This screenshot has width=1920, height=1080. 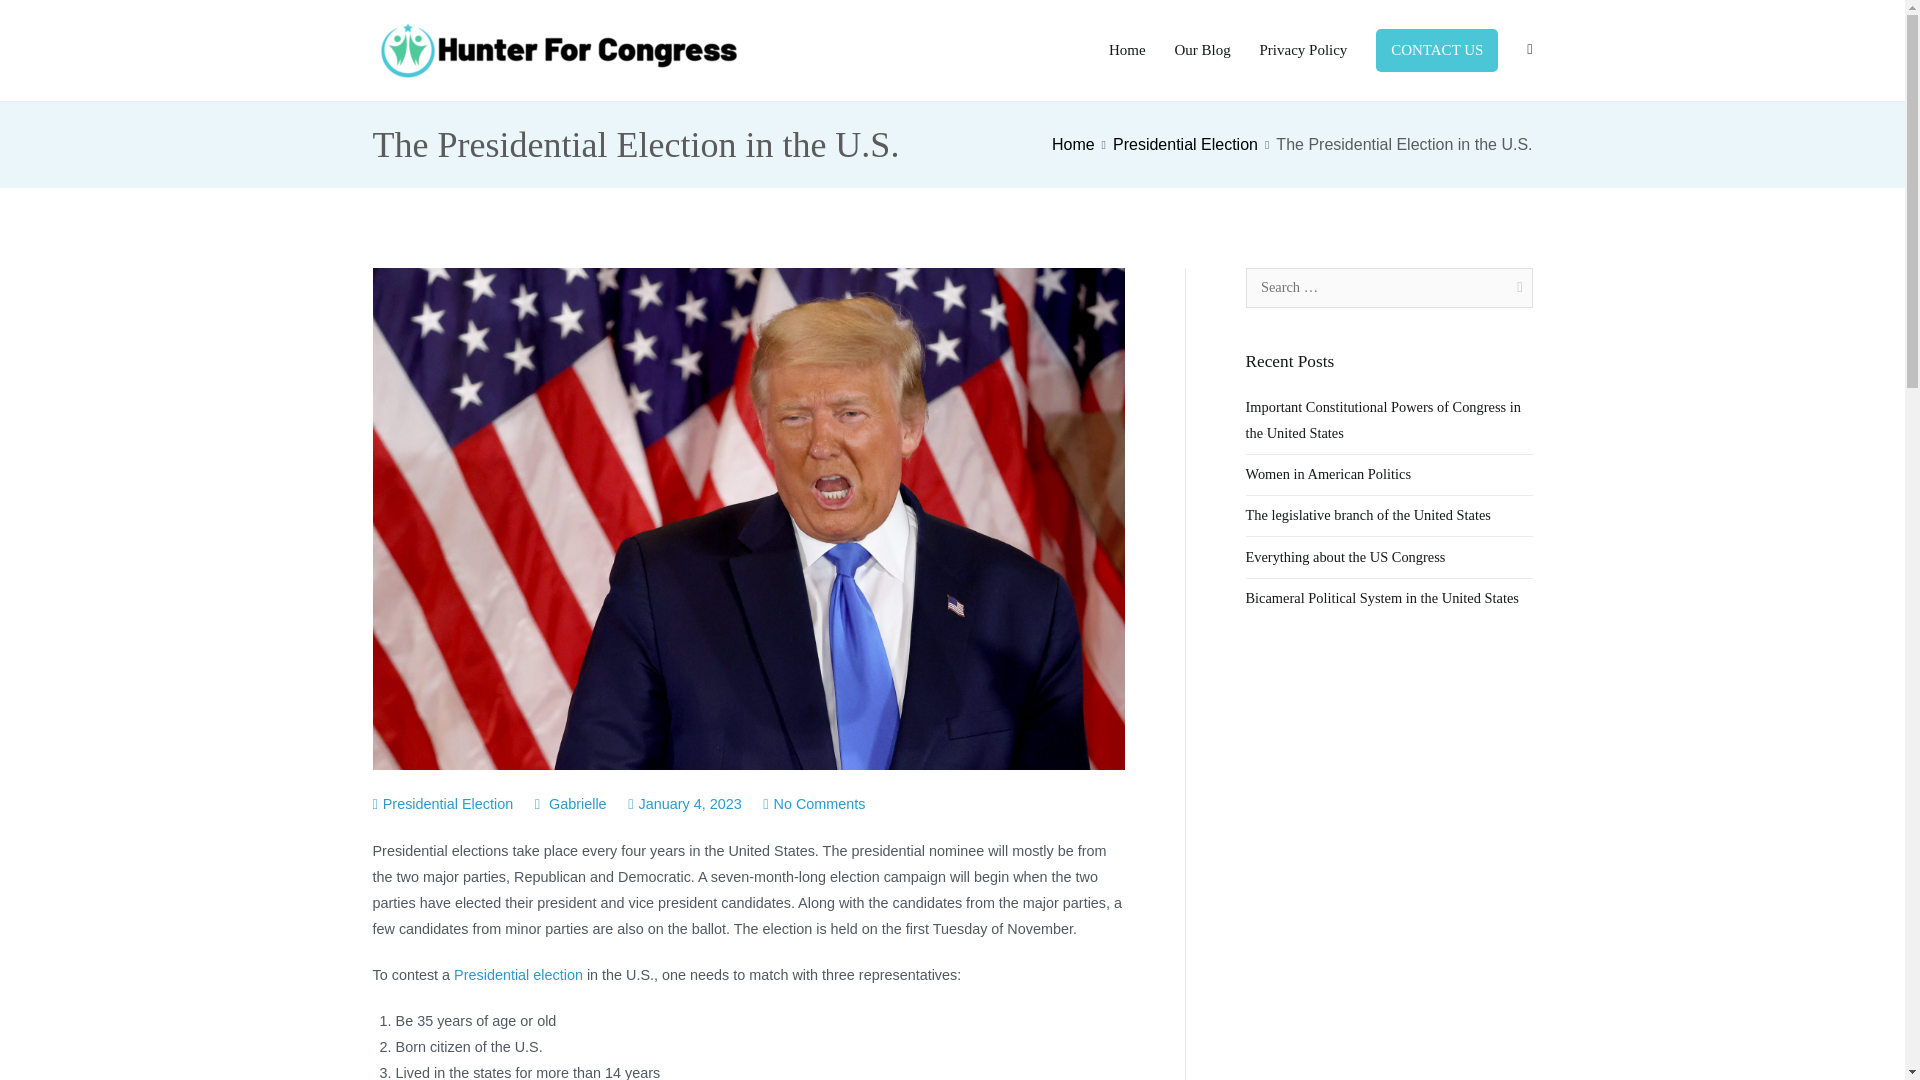 I want to click on Presidential election, so click(x=518, y=974).